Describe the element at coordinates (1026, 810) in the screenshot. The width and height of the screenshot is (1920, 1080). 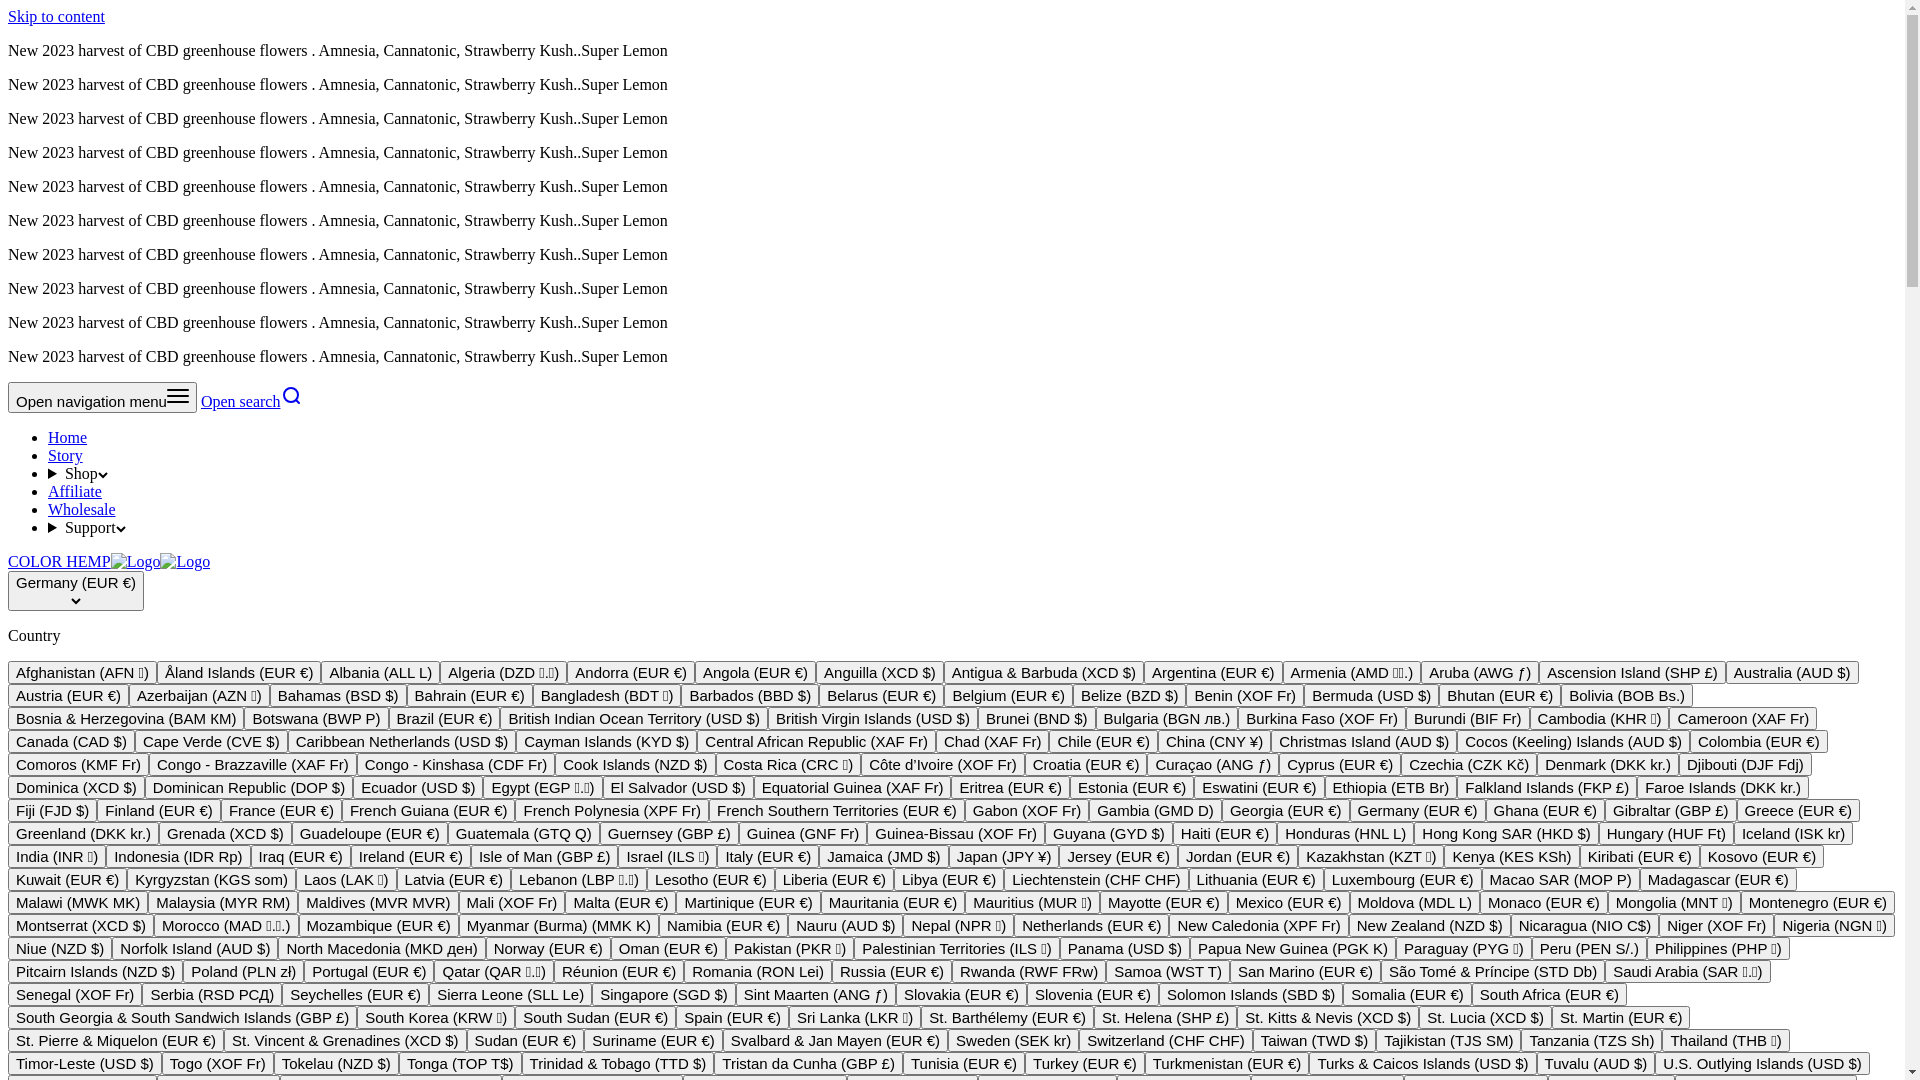
I see `Gabon (XOF Fr)` at that location.